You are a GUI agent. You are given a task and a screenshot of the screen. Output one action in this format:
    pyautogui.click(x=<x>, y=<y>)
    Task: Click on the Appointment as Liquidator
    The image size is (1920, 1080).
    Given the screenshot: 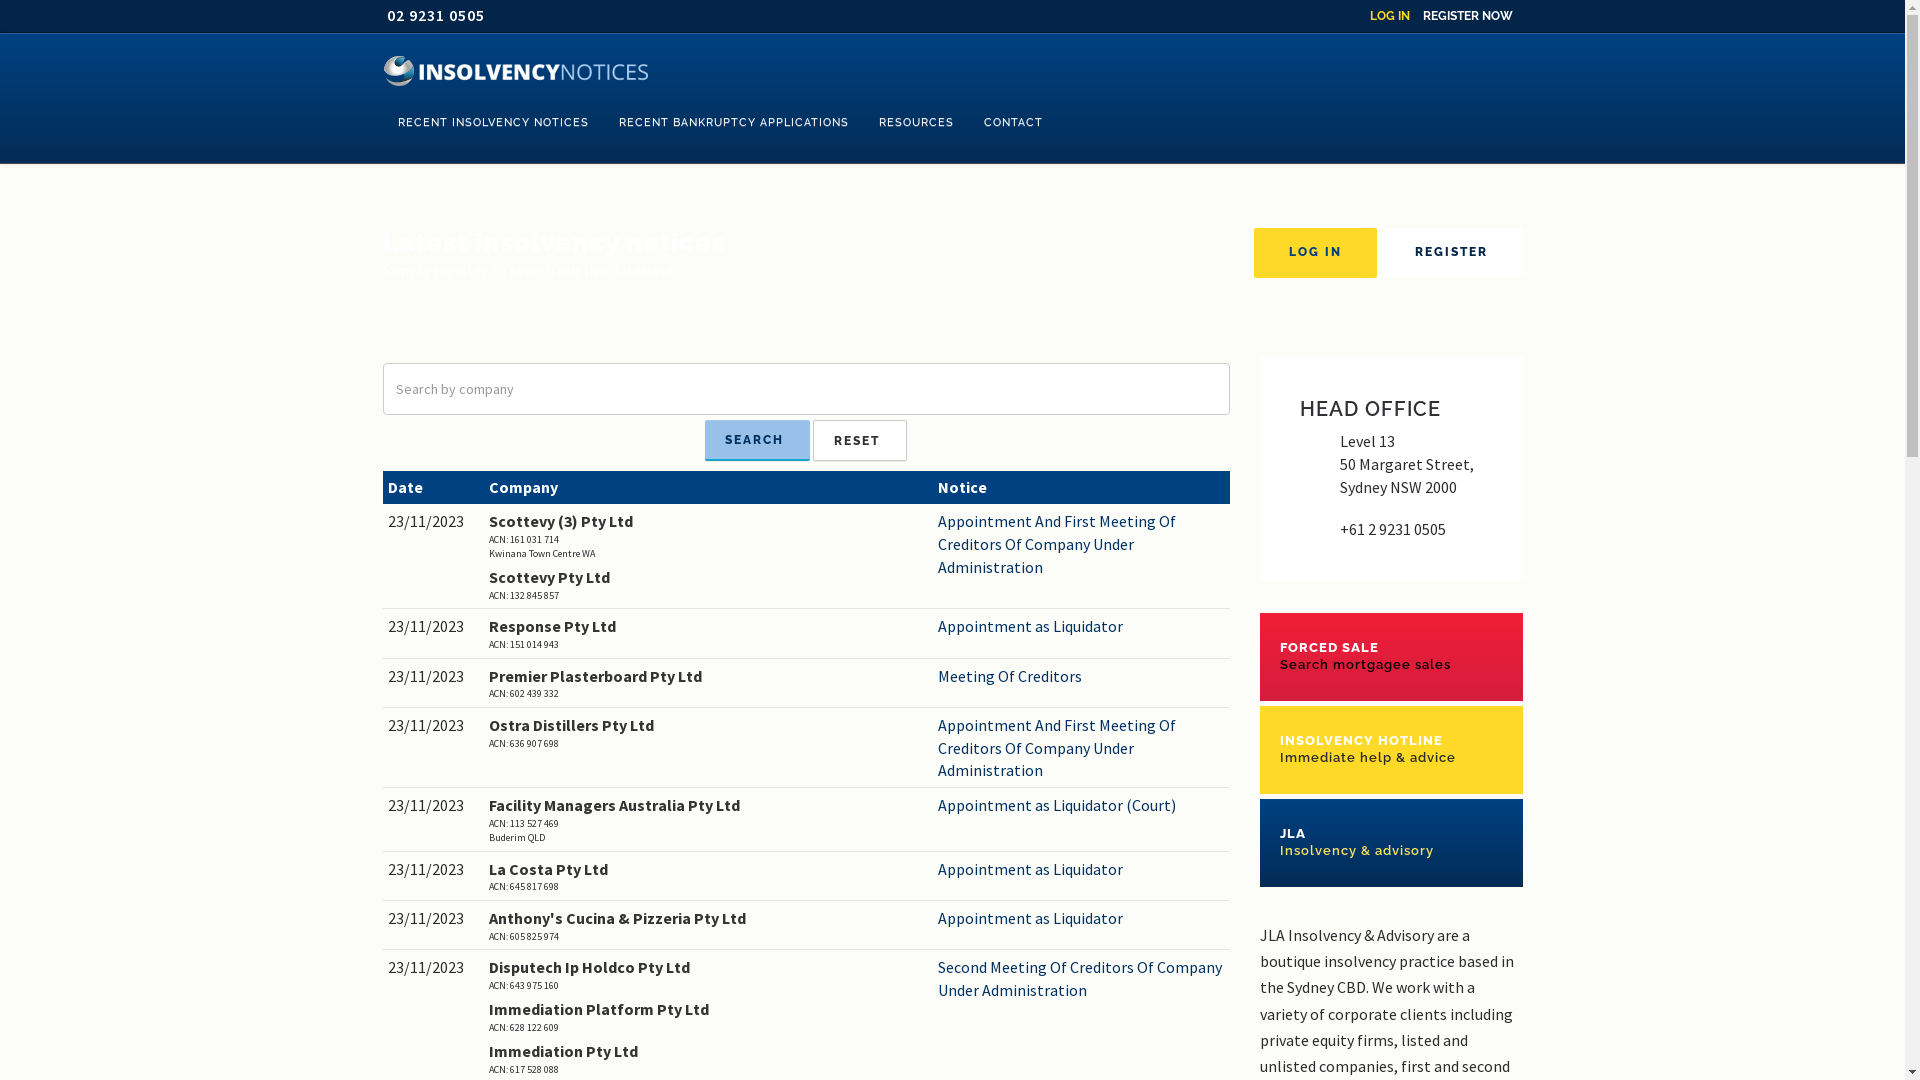 What is the action you would take?
    pyautogui.click(x=1082, y=626)
    